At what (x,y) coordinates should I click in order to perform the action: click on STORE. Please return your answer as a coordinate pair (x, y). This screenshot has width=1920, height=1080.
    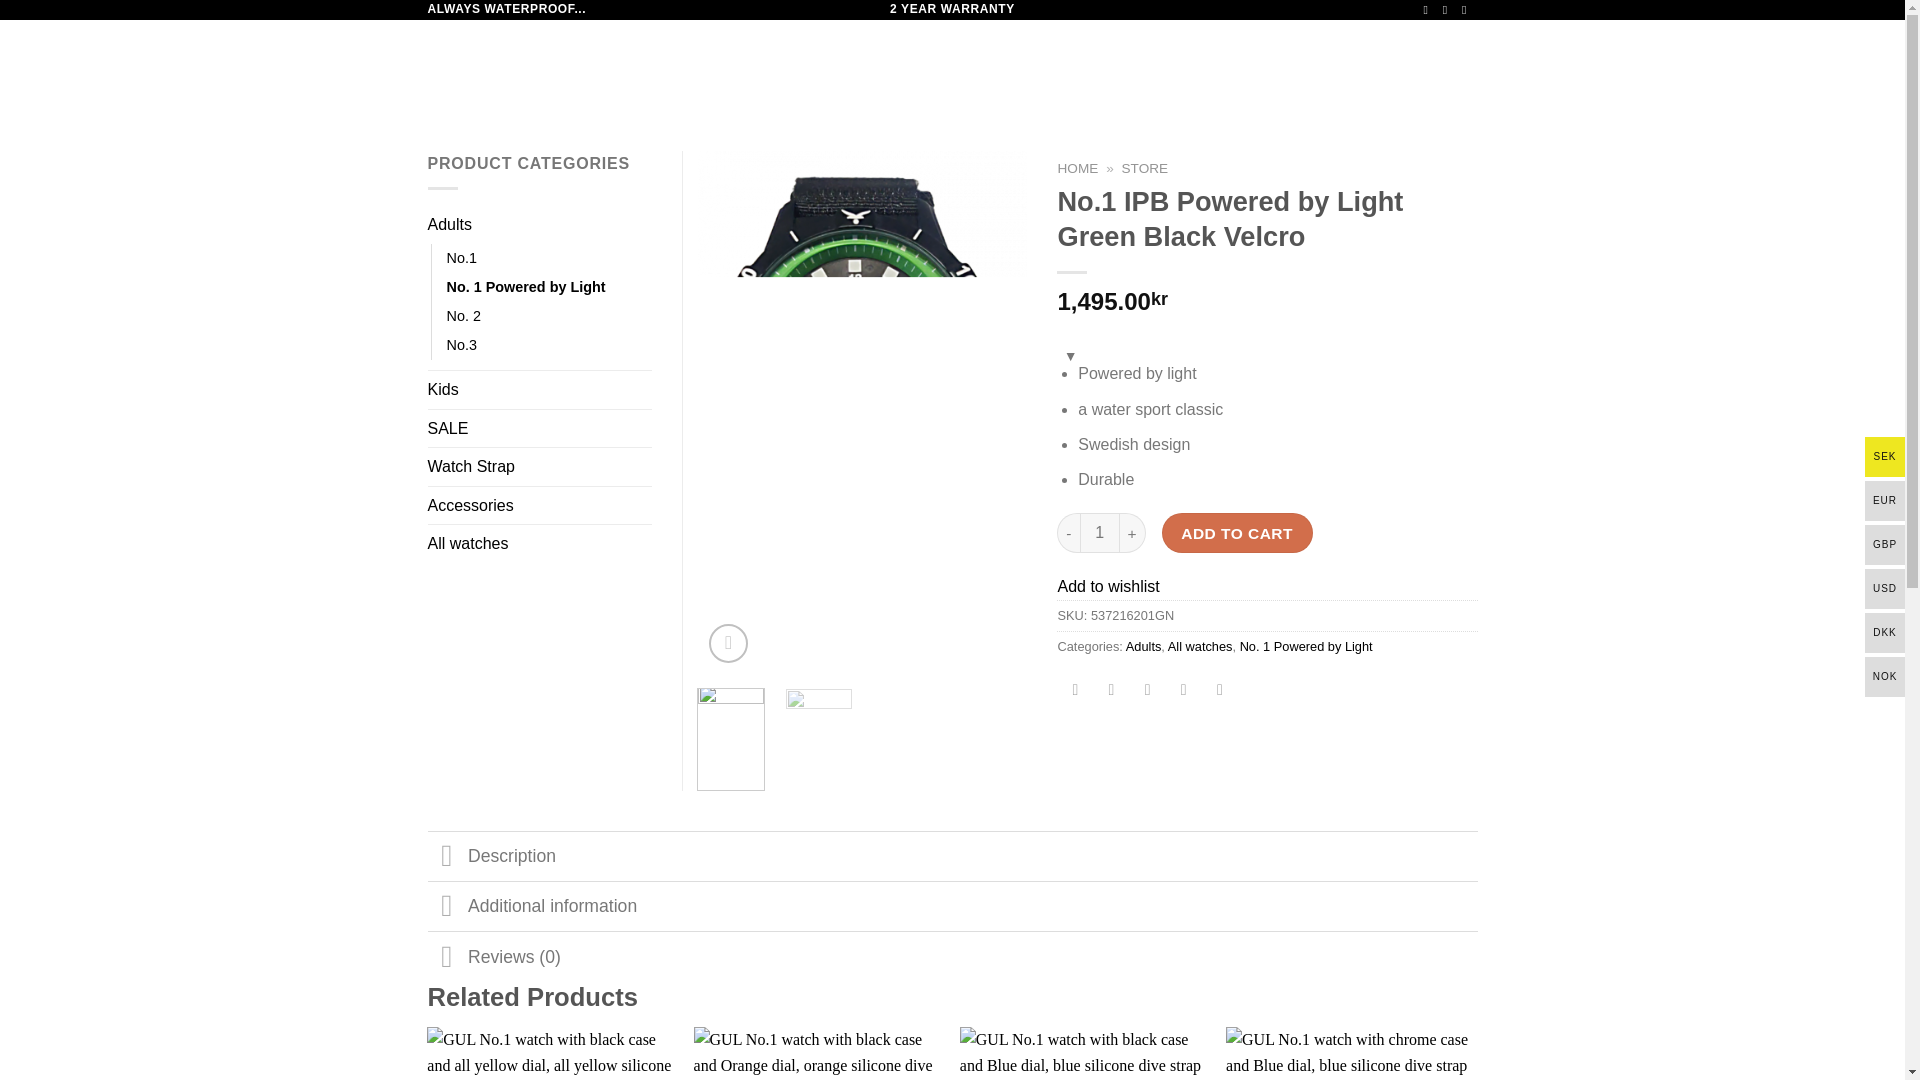
    Looking at the image, I should click on (1145, 168).